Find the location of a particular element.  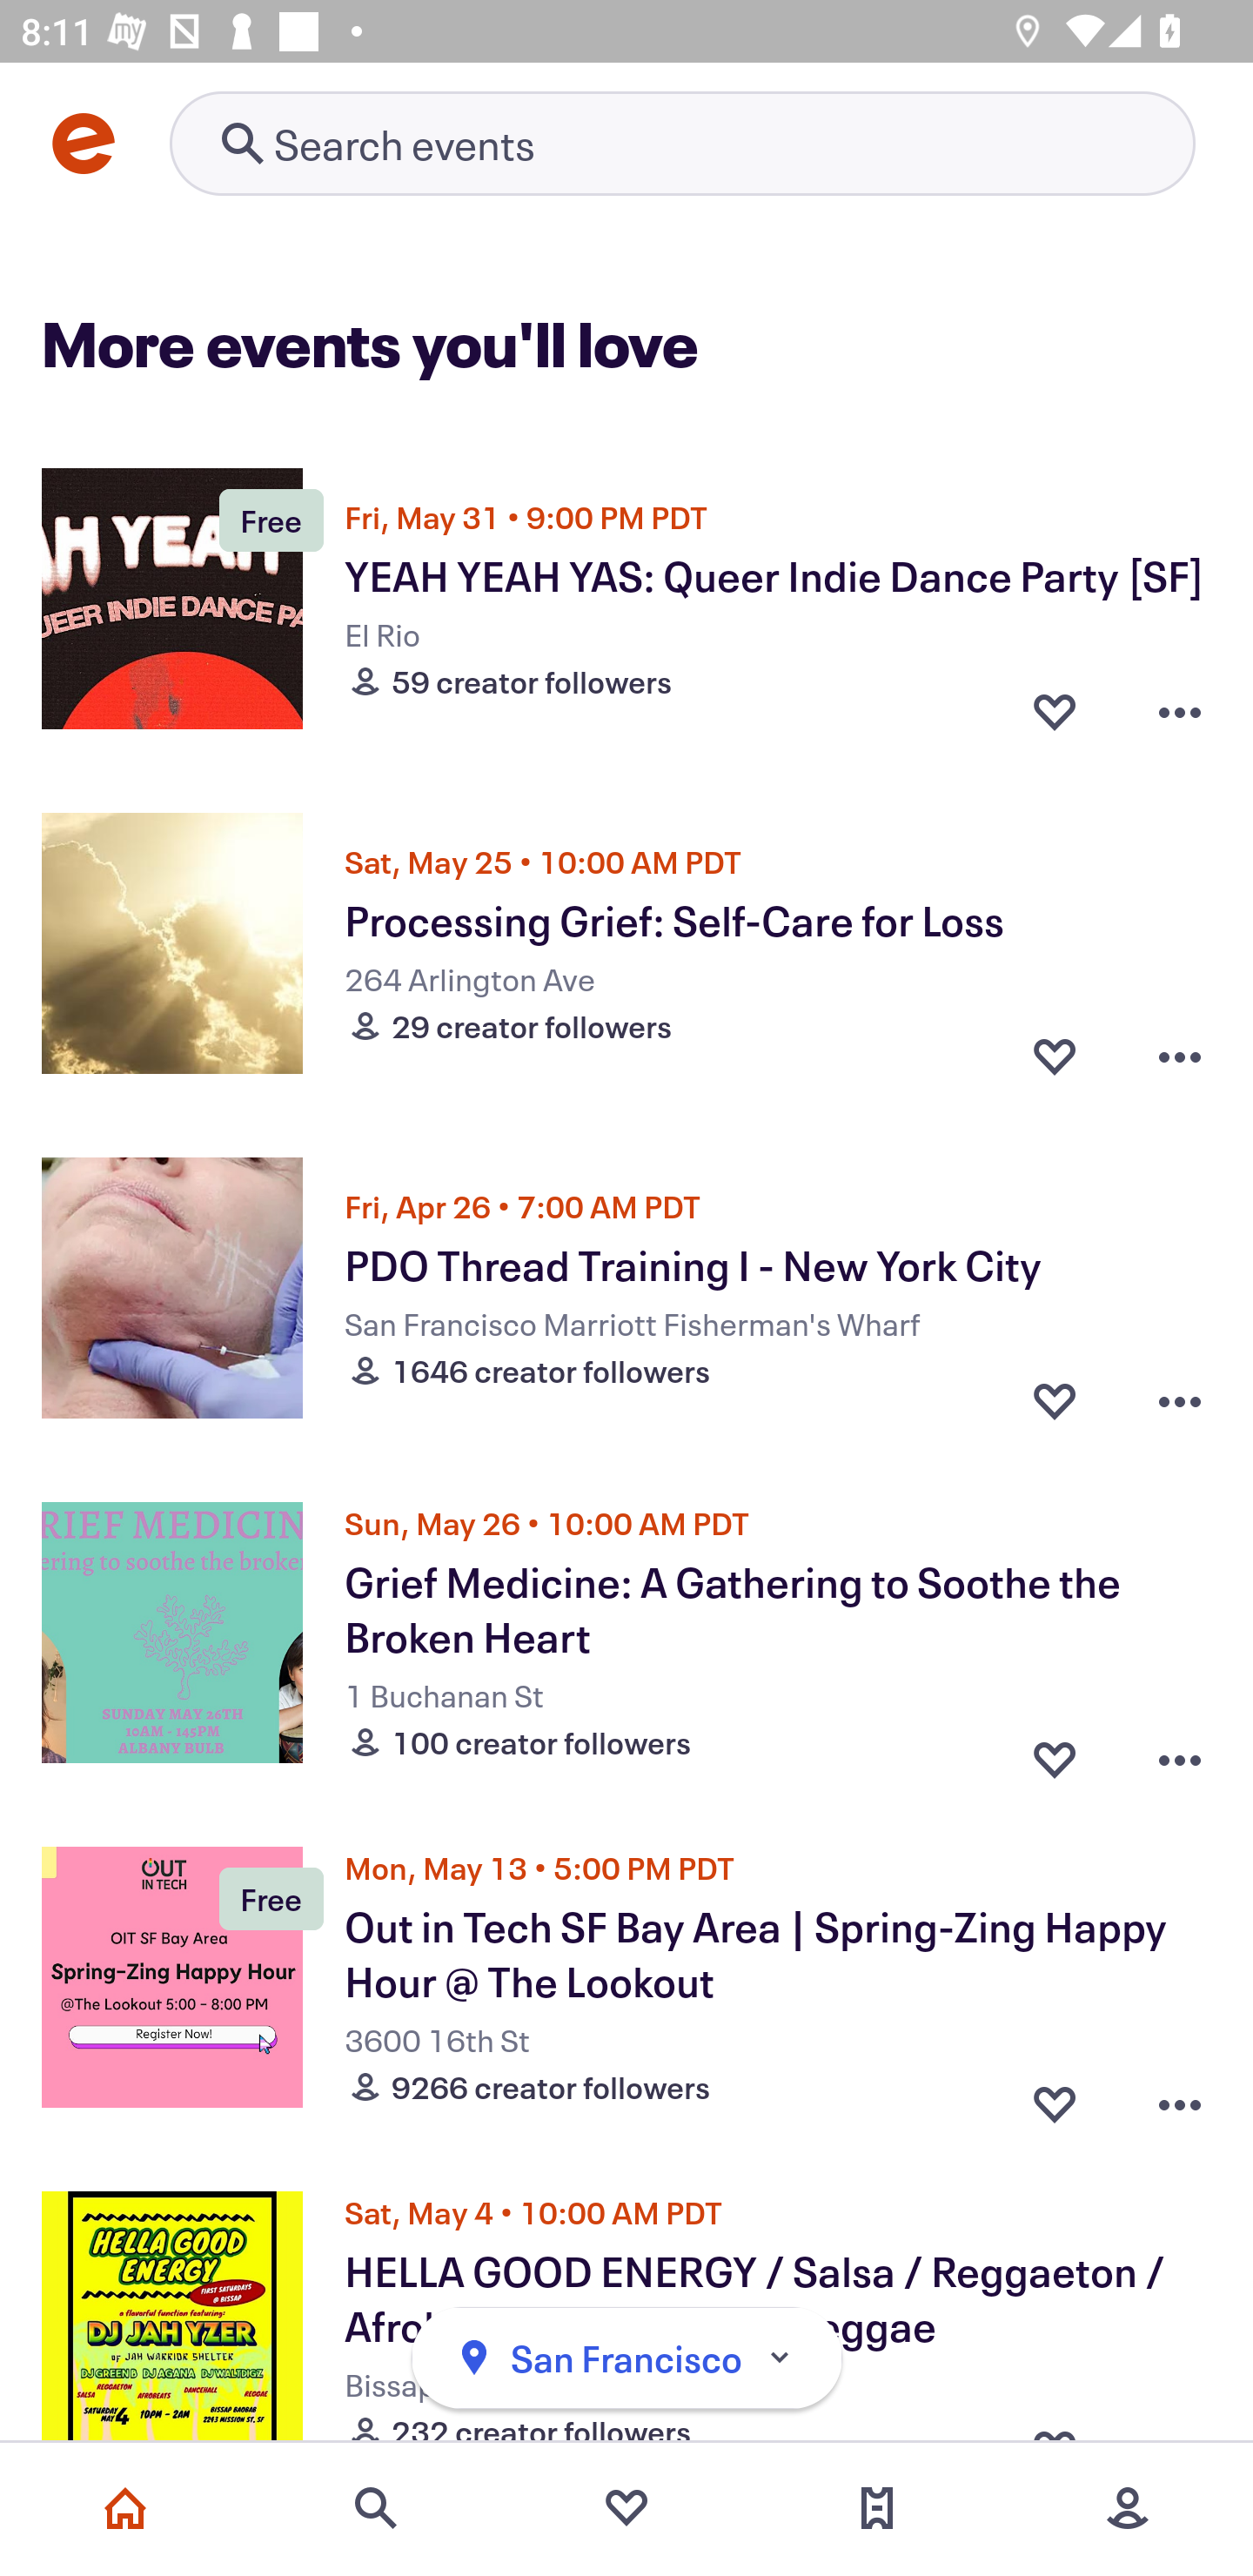

Overflow menu button is located at coordinates (1180, 2096).